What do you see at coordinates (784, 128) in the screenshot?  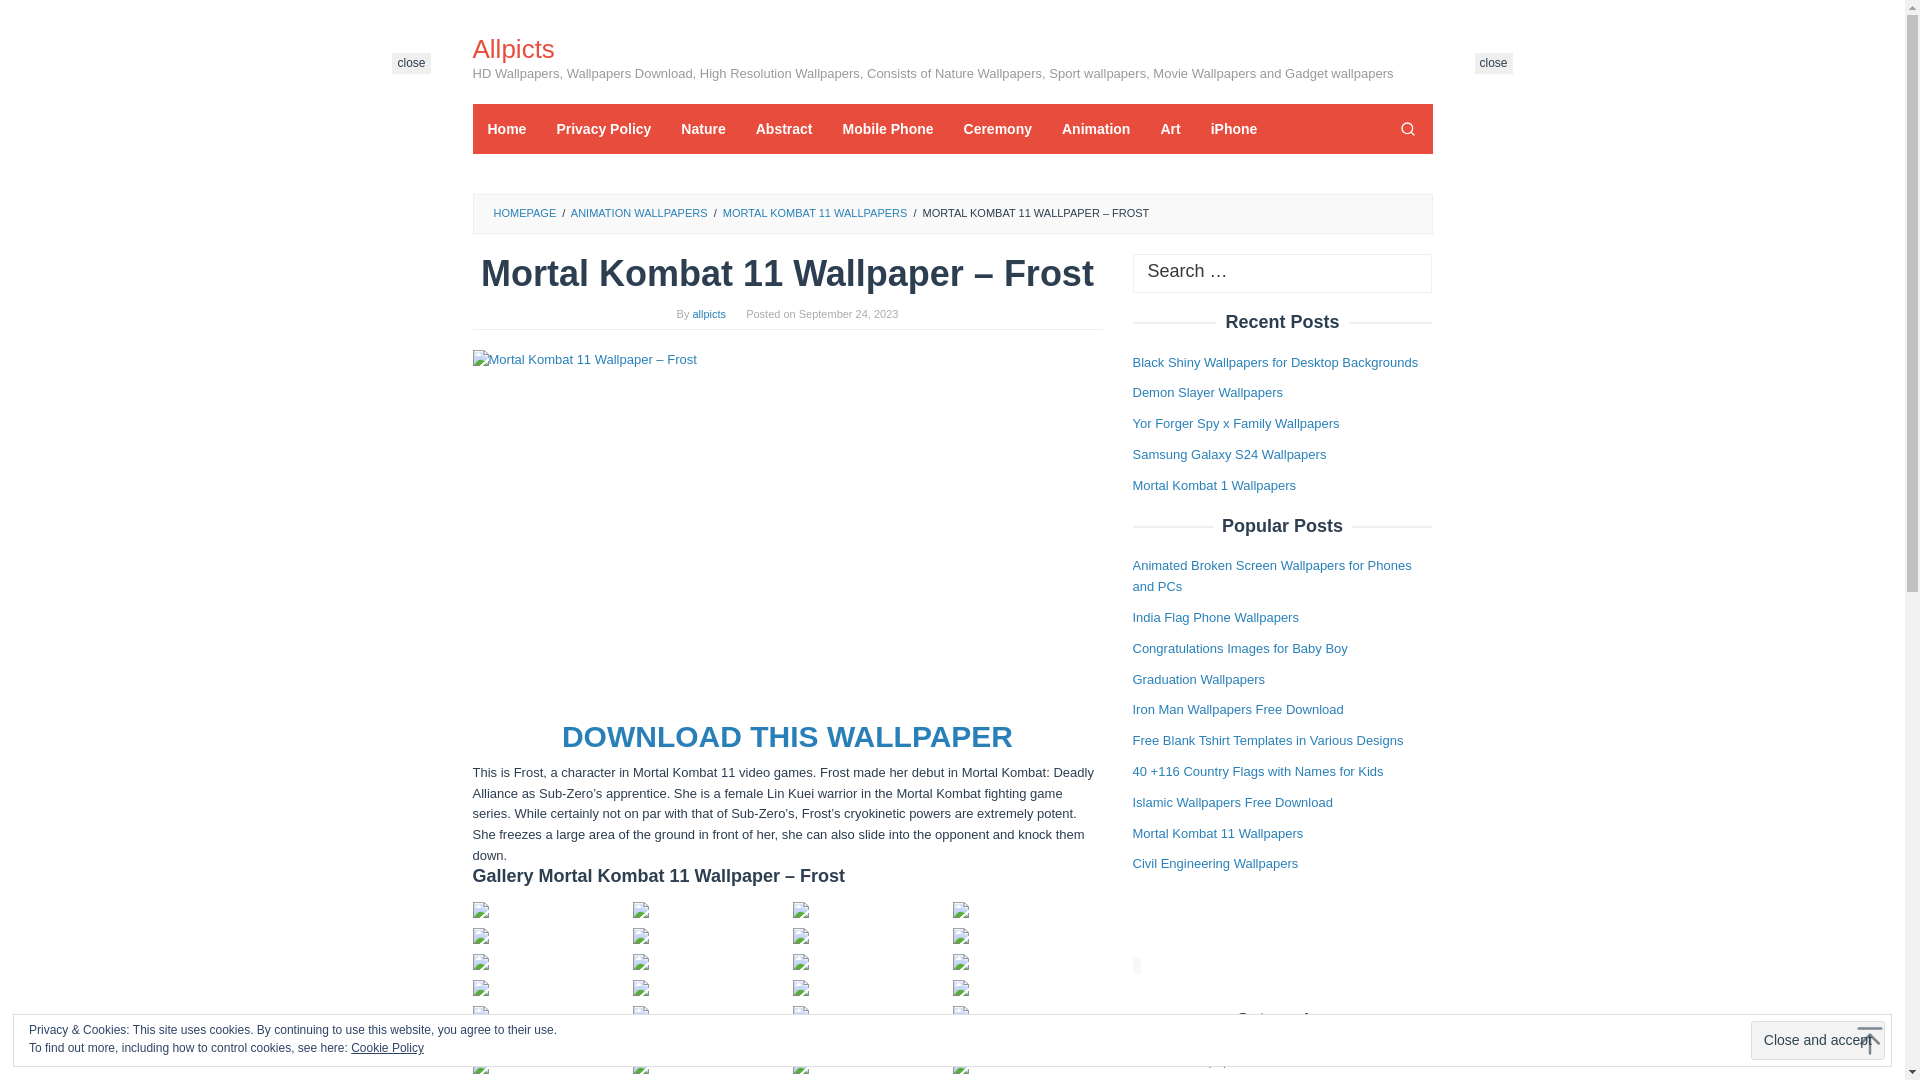 I see `Abstract` at bounding box center [784, 128].